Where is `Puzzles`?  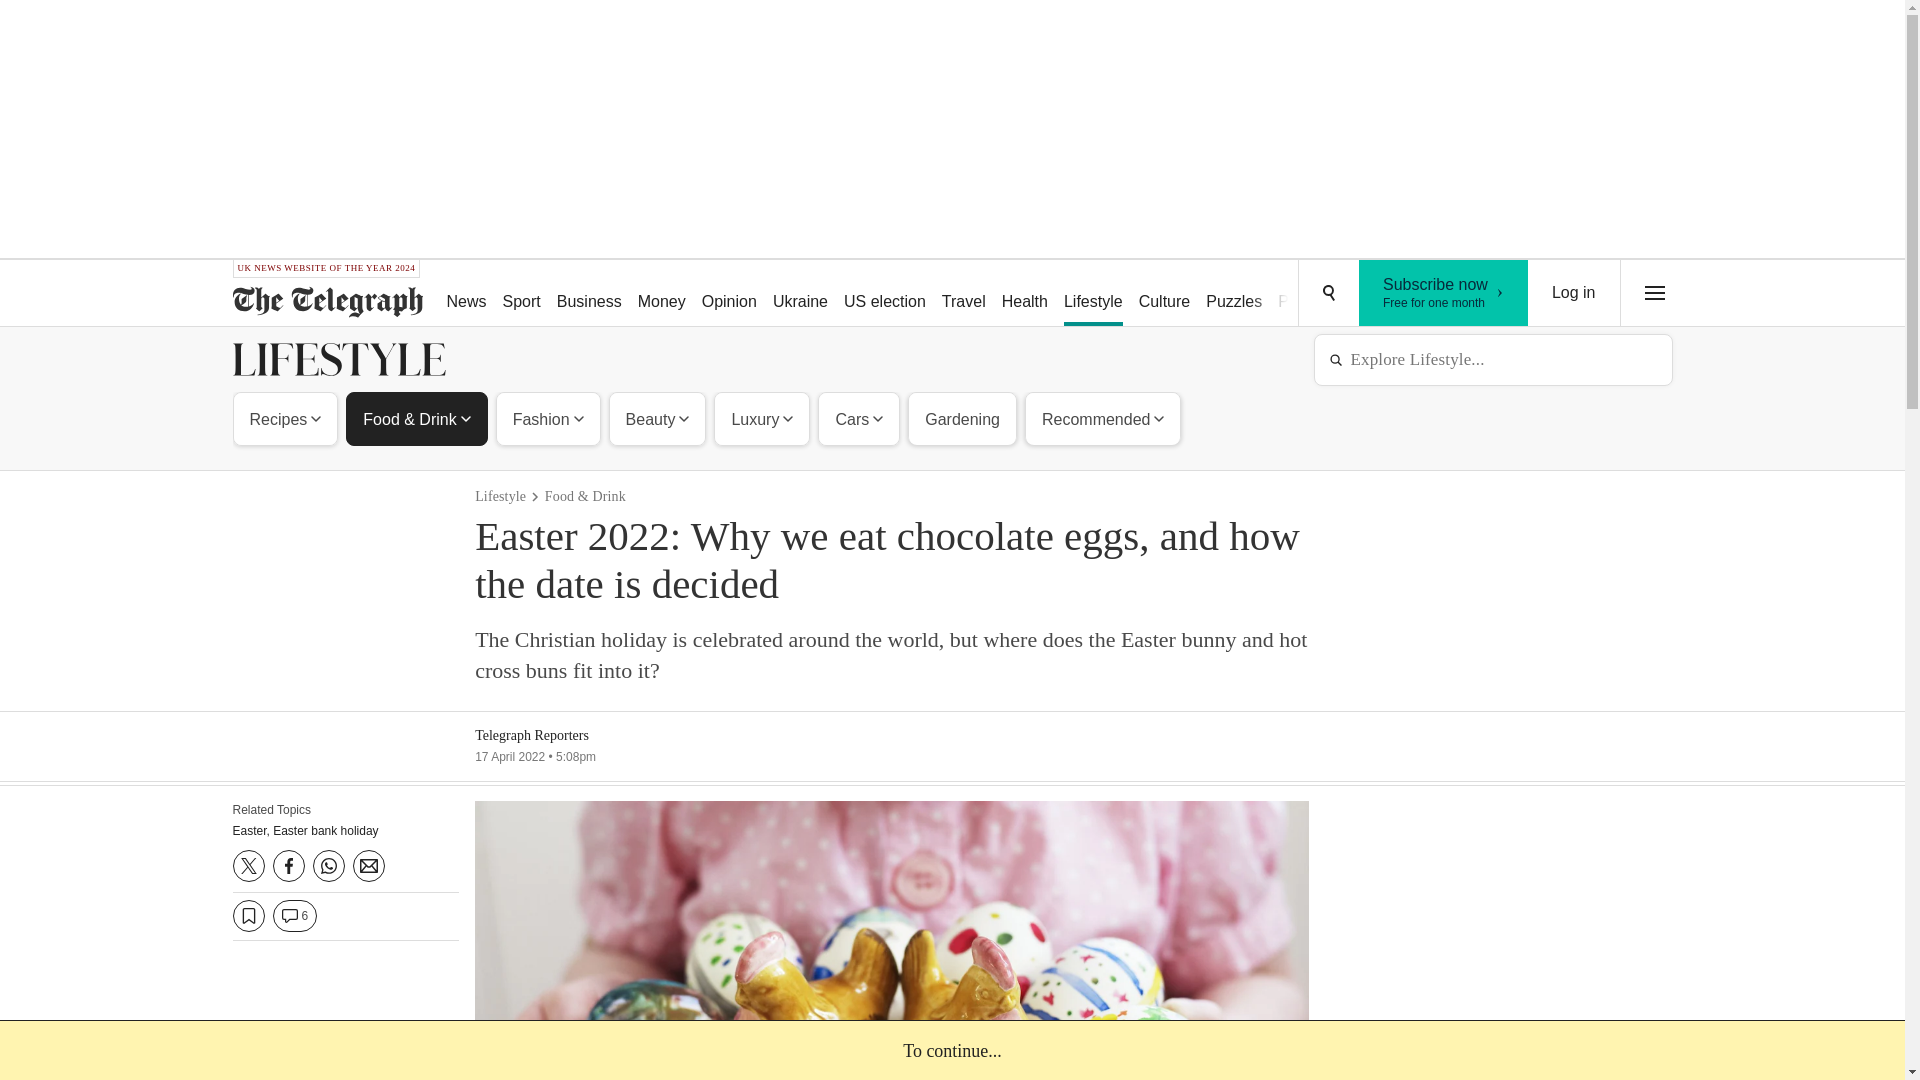 Puzzles is located at coordinates (1164, 294).